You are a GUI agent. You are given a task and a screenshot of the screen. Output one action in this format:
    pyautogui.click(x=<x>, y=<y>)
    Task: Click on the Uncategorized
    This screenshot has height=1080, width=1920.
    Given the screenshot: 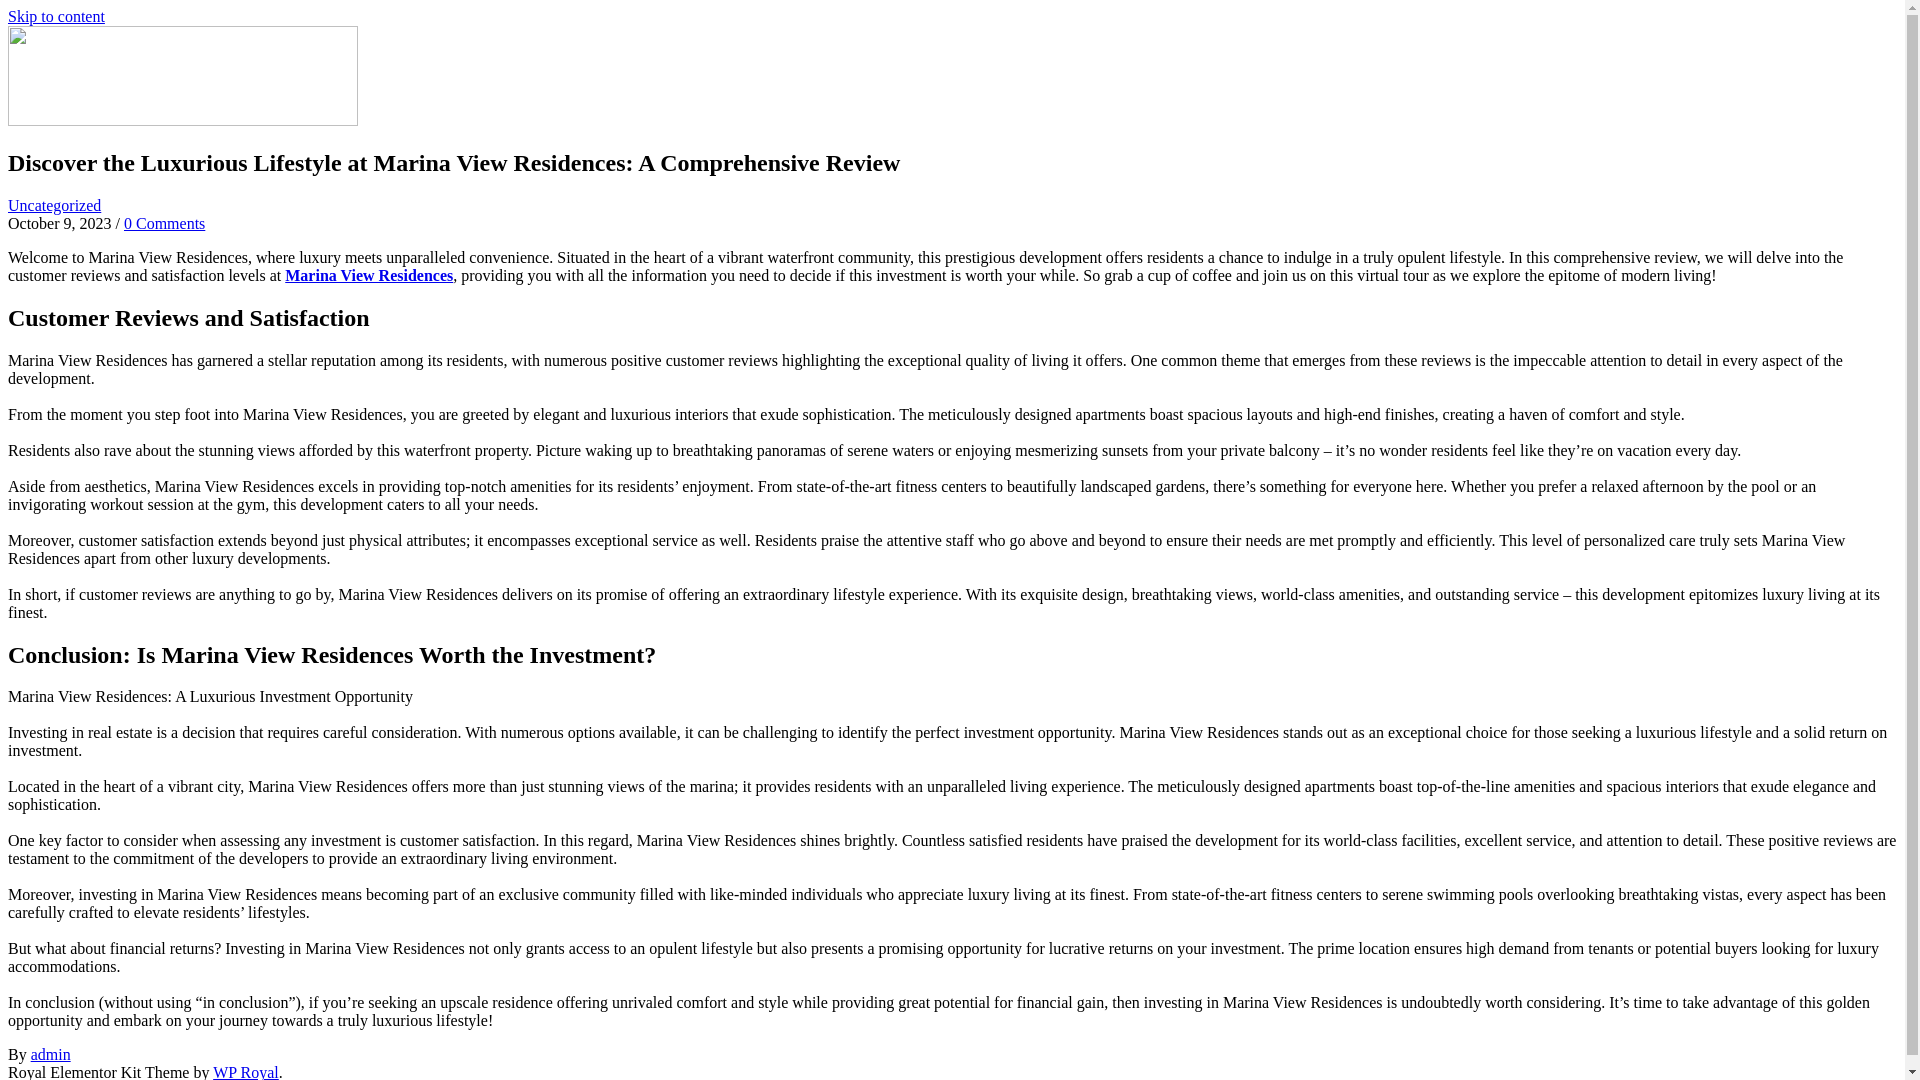 What is the action you would take?
    pyautogui.click(x=54, y=204)
    